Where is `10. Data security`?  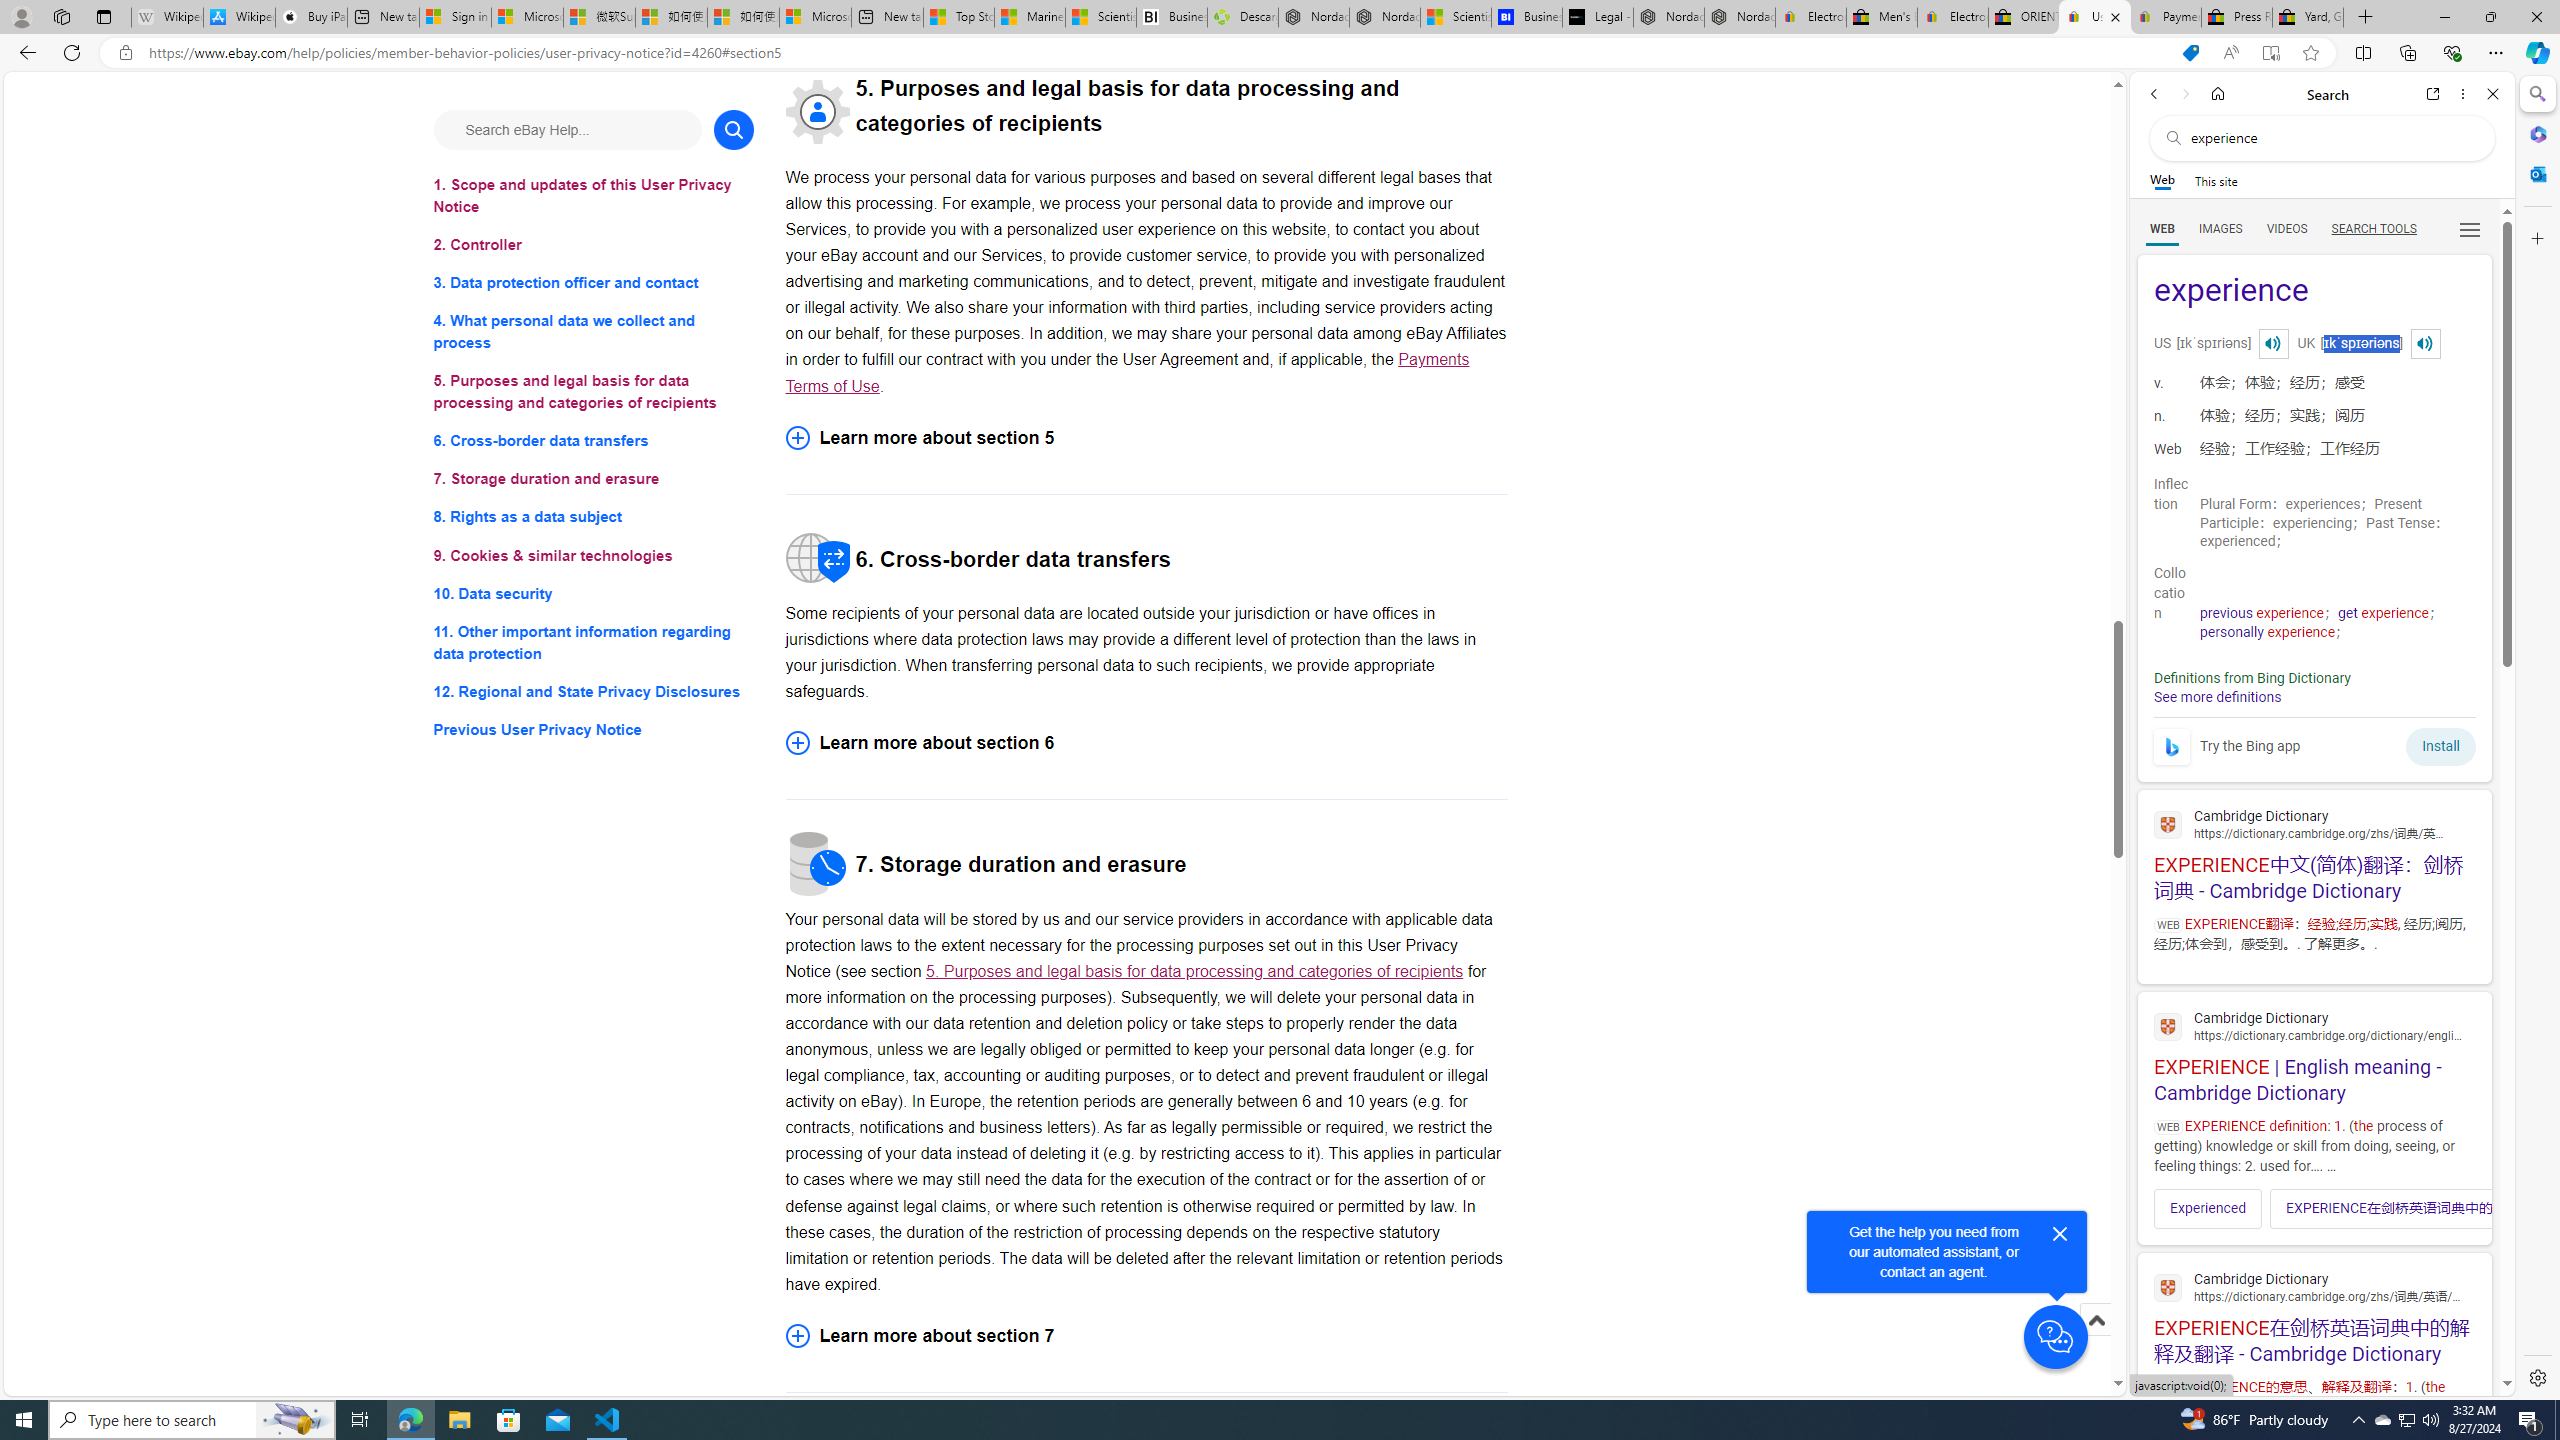 10. Data security is located at coordinates (594, 592).